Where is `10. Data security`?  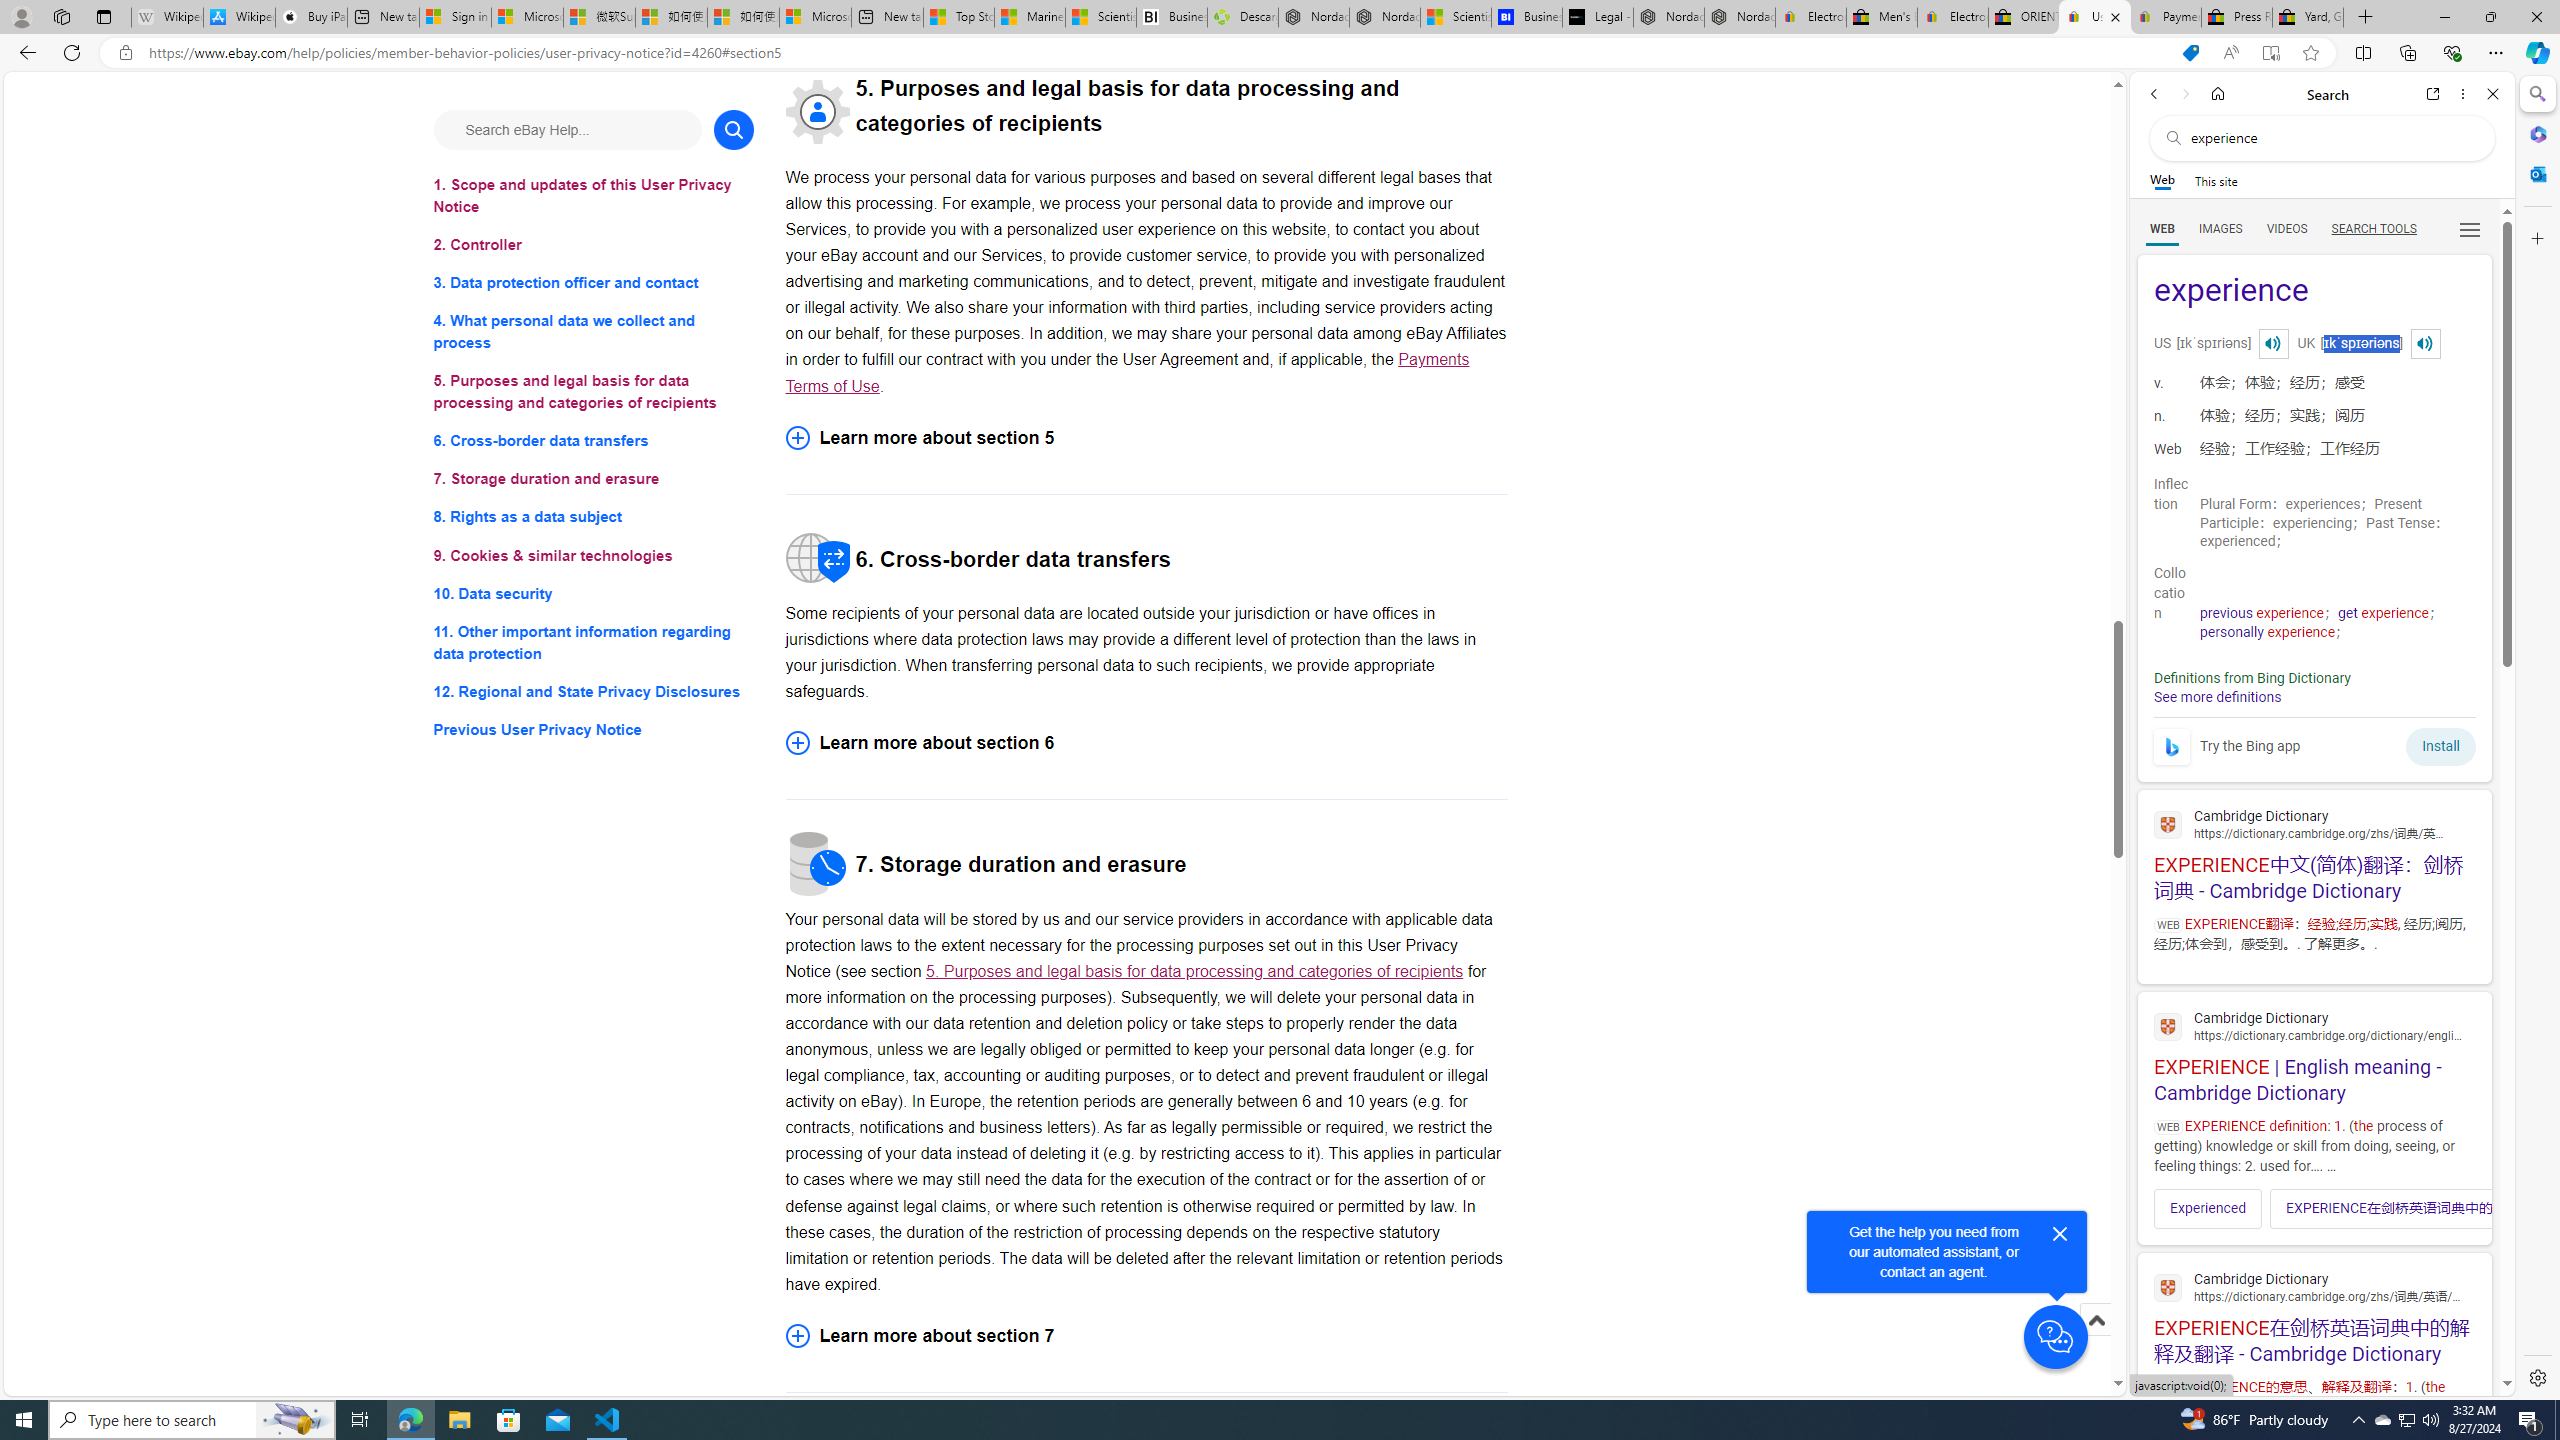 10. Data security is located at coordinates (594, 592).